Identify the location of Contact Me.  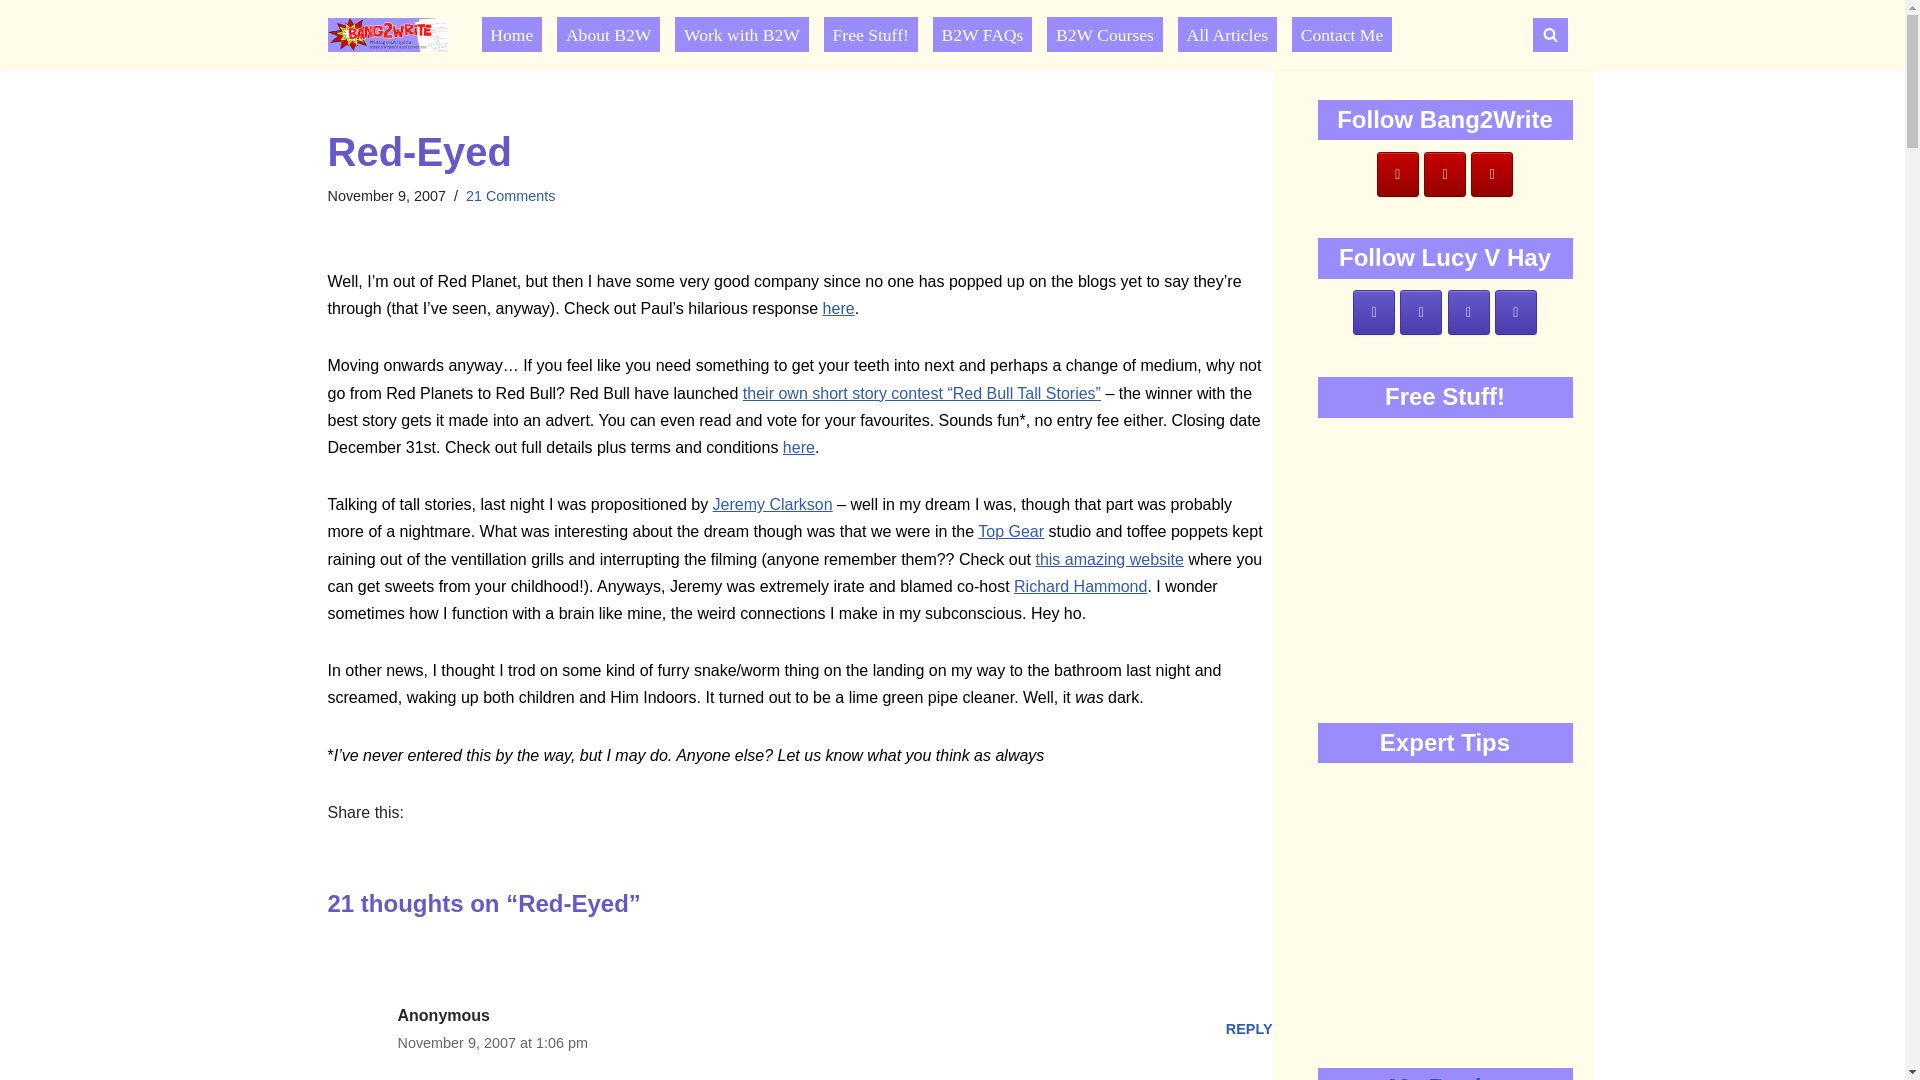
(1342, 34).